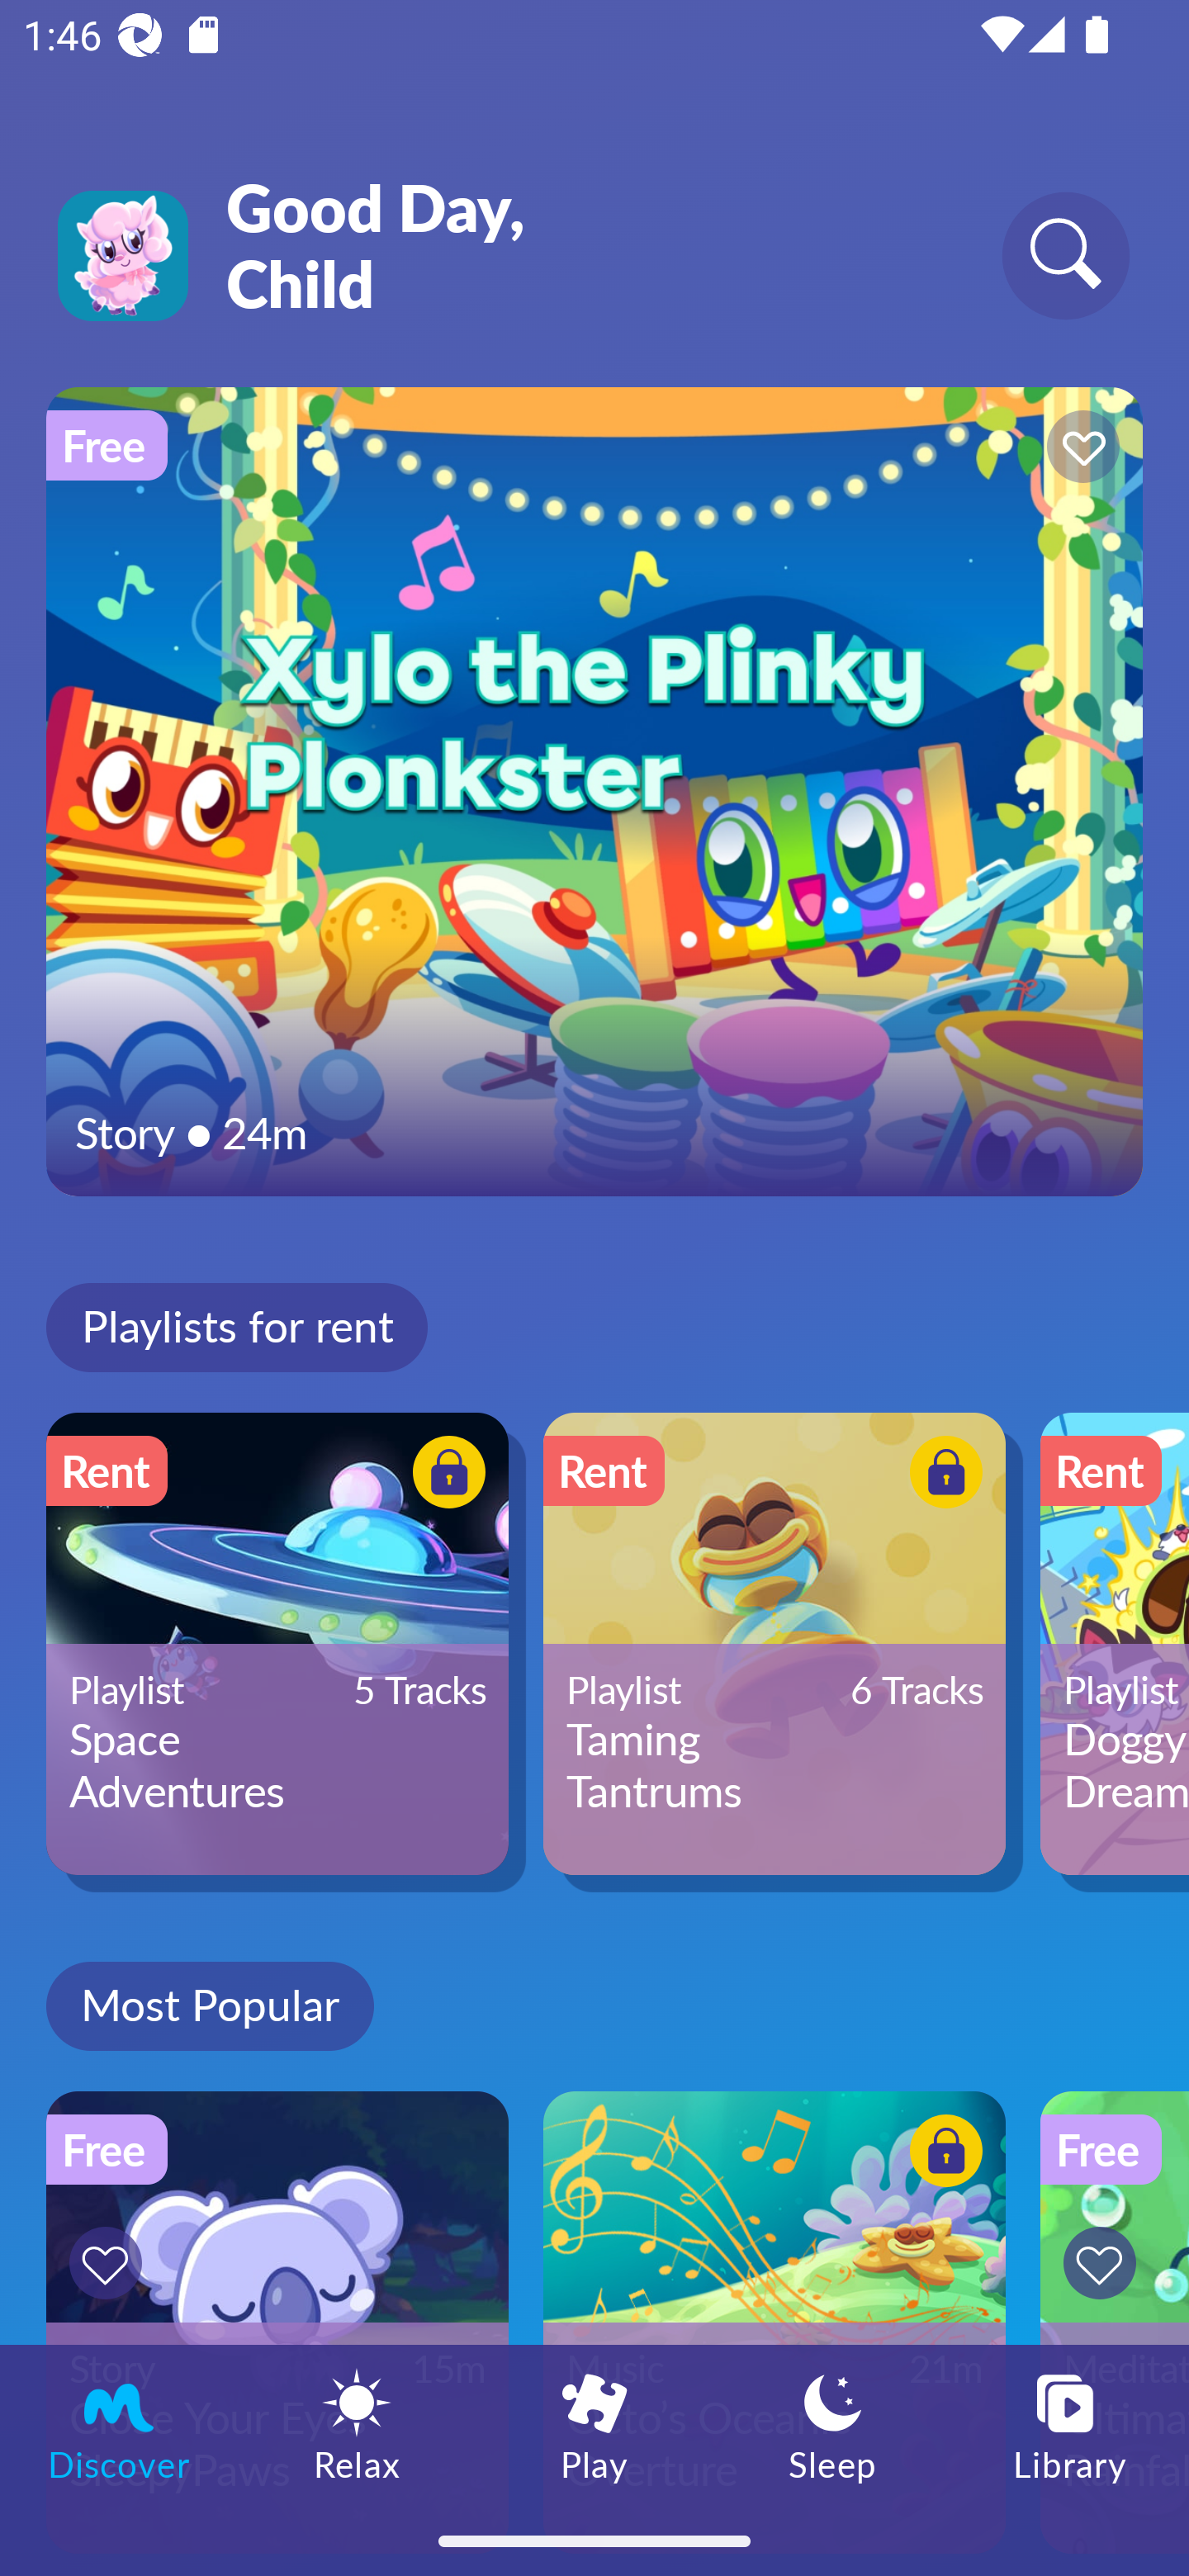  Describe the element at coordinates (111, 2262) in the screenshot. I see `Button` at that location.